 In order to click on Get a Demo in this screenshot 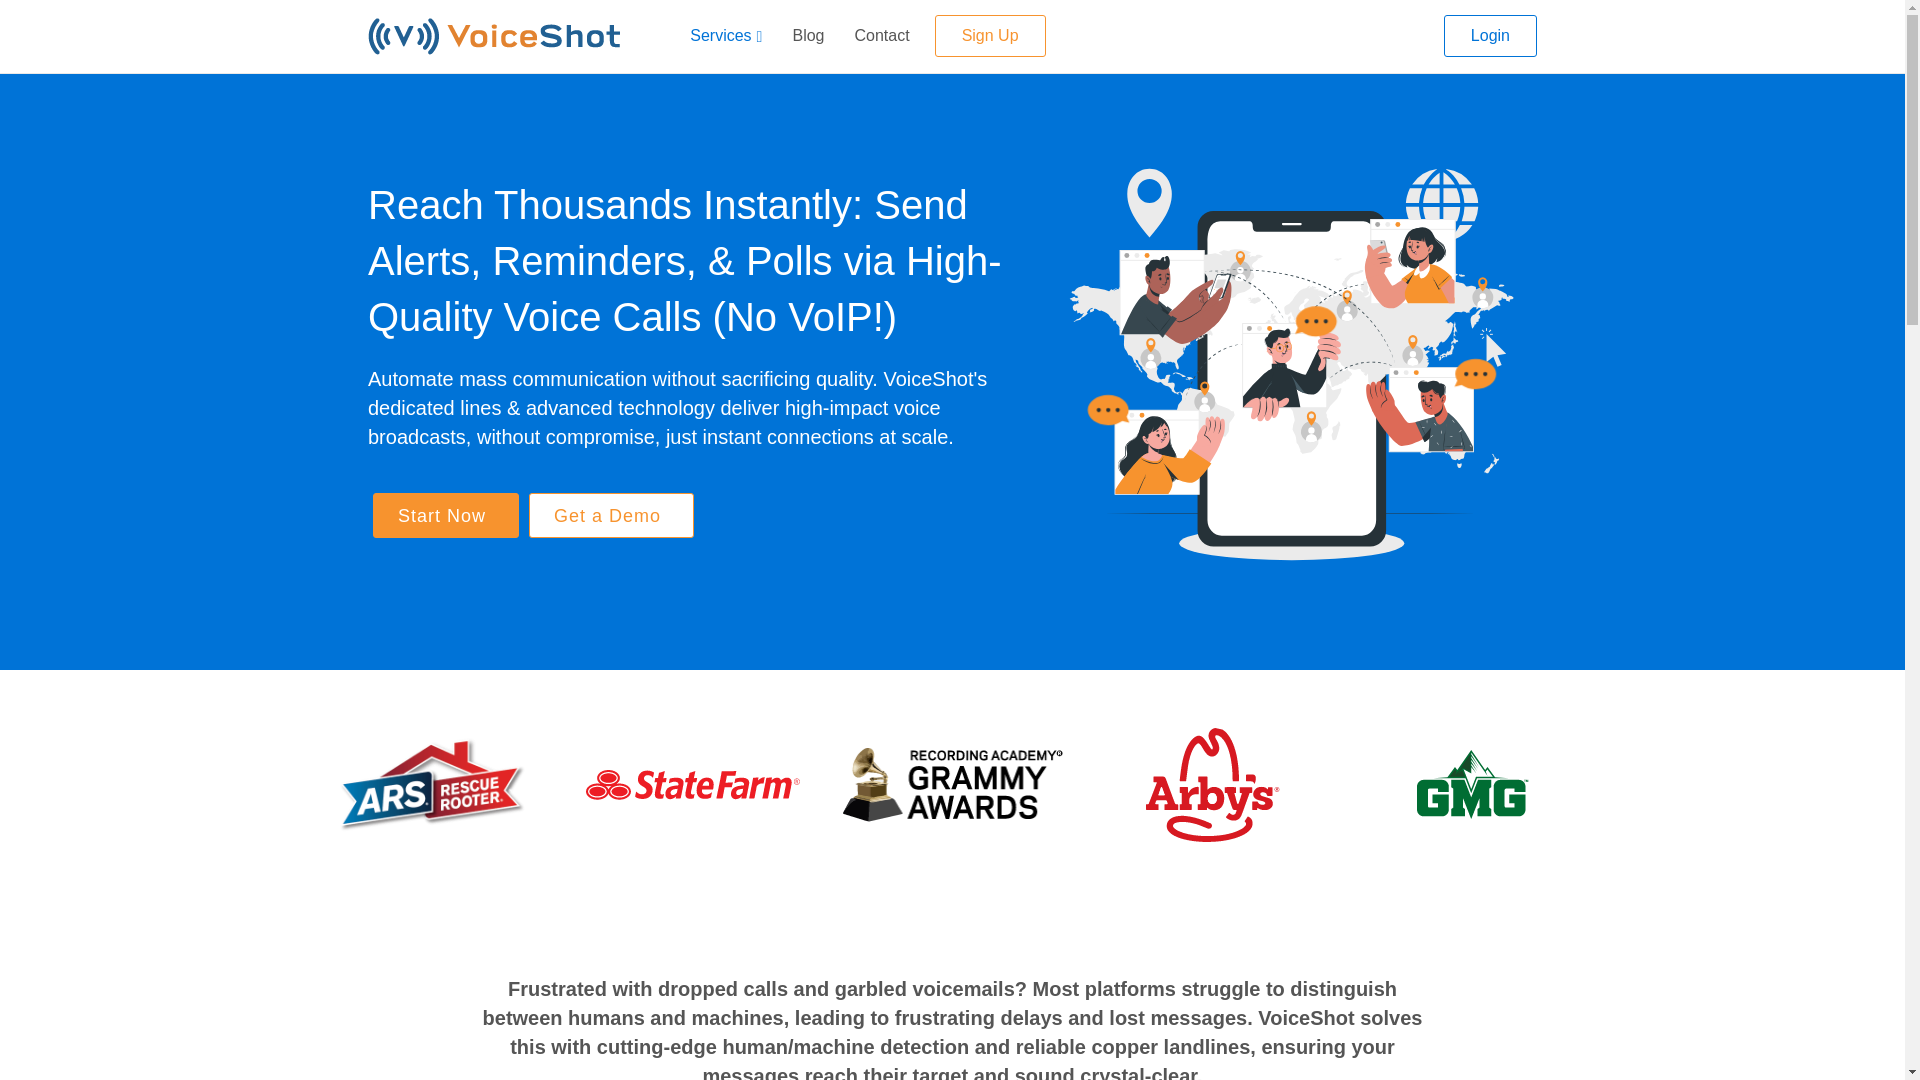, I will do `click(611, 514)`.